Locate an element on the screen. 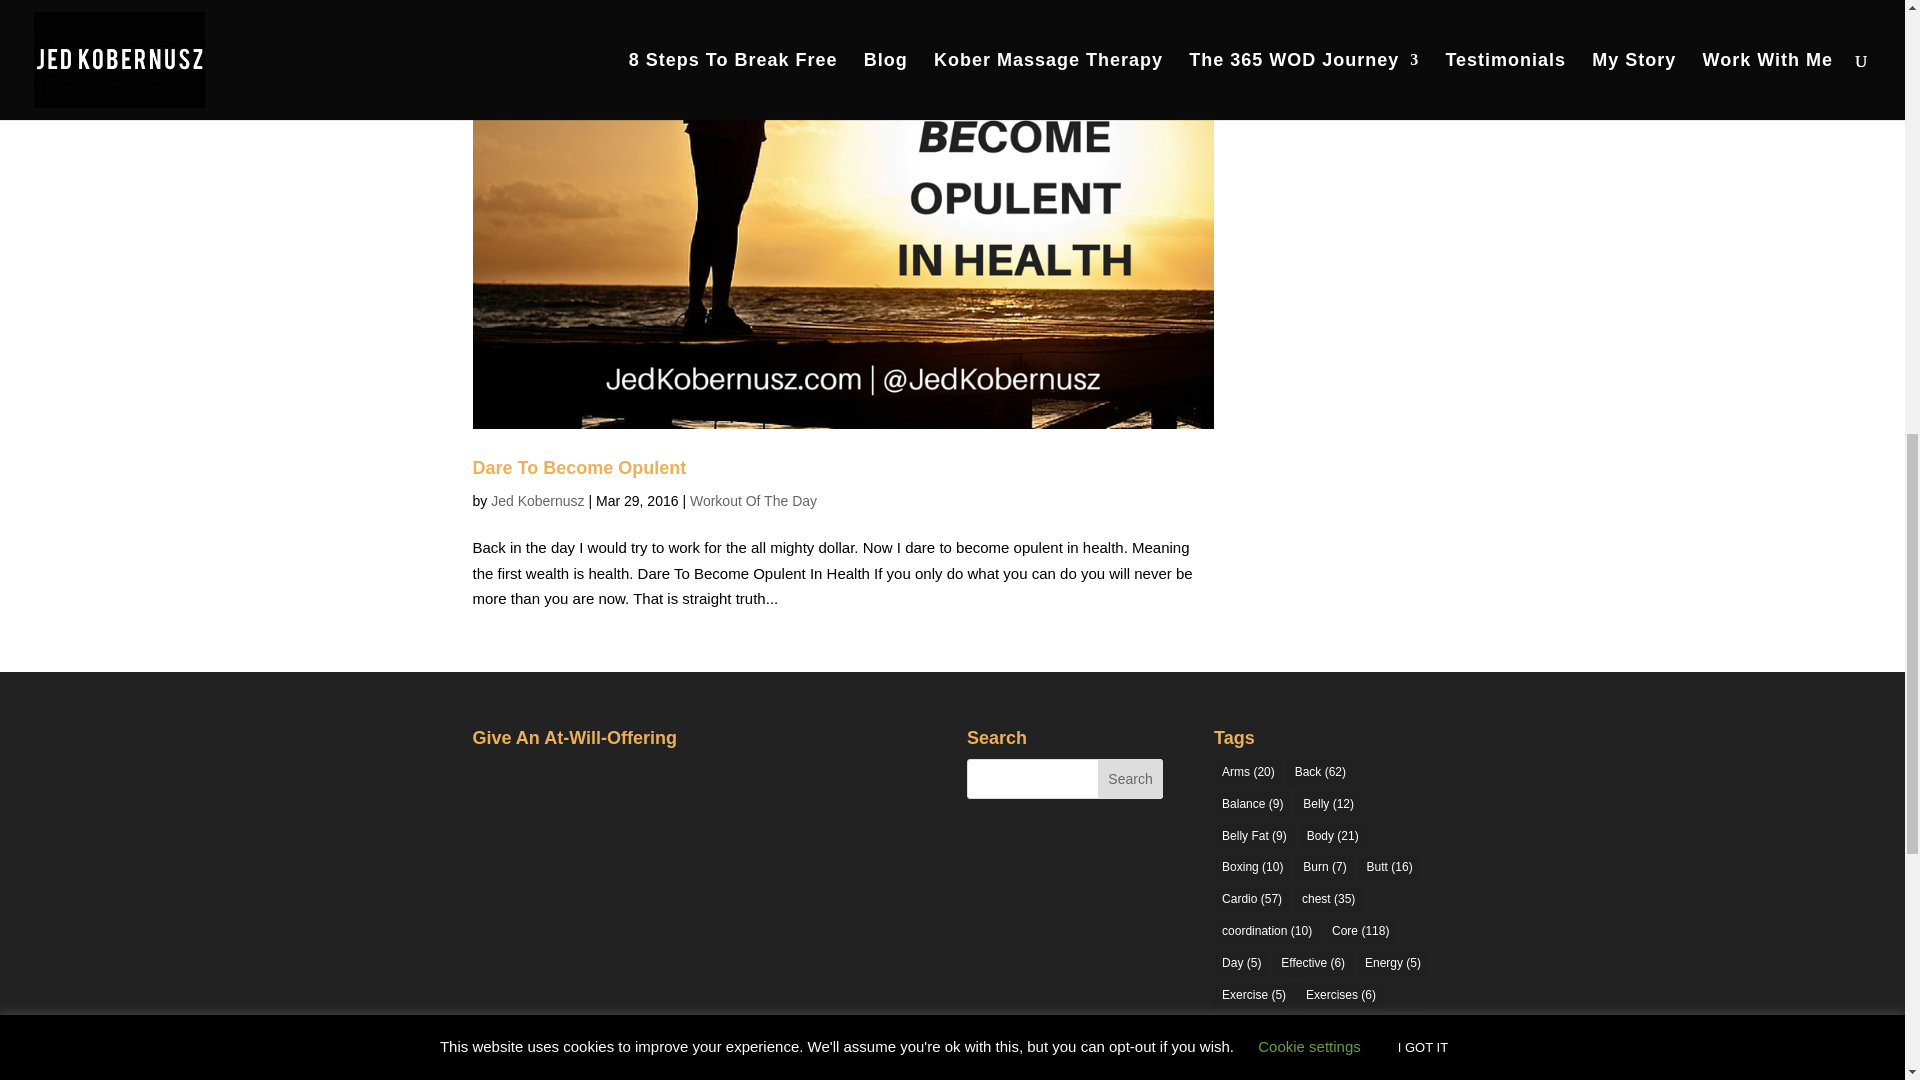 The image size is (1920, 1080). Jed Kobernusz is located at coordinates (537, 500).